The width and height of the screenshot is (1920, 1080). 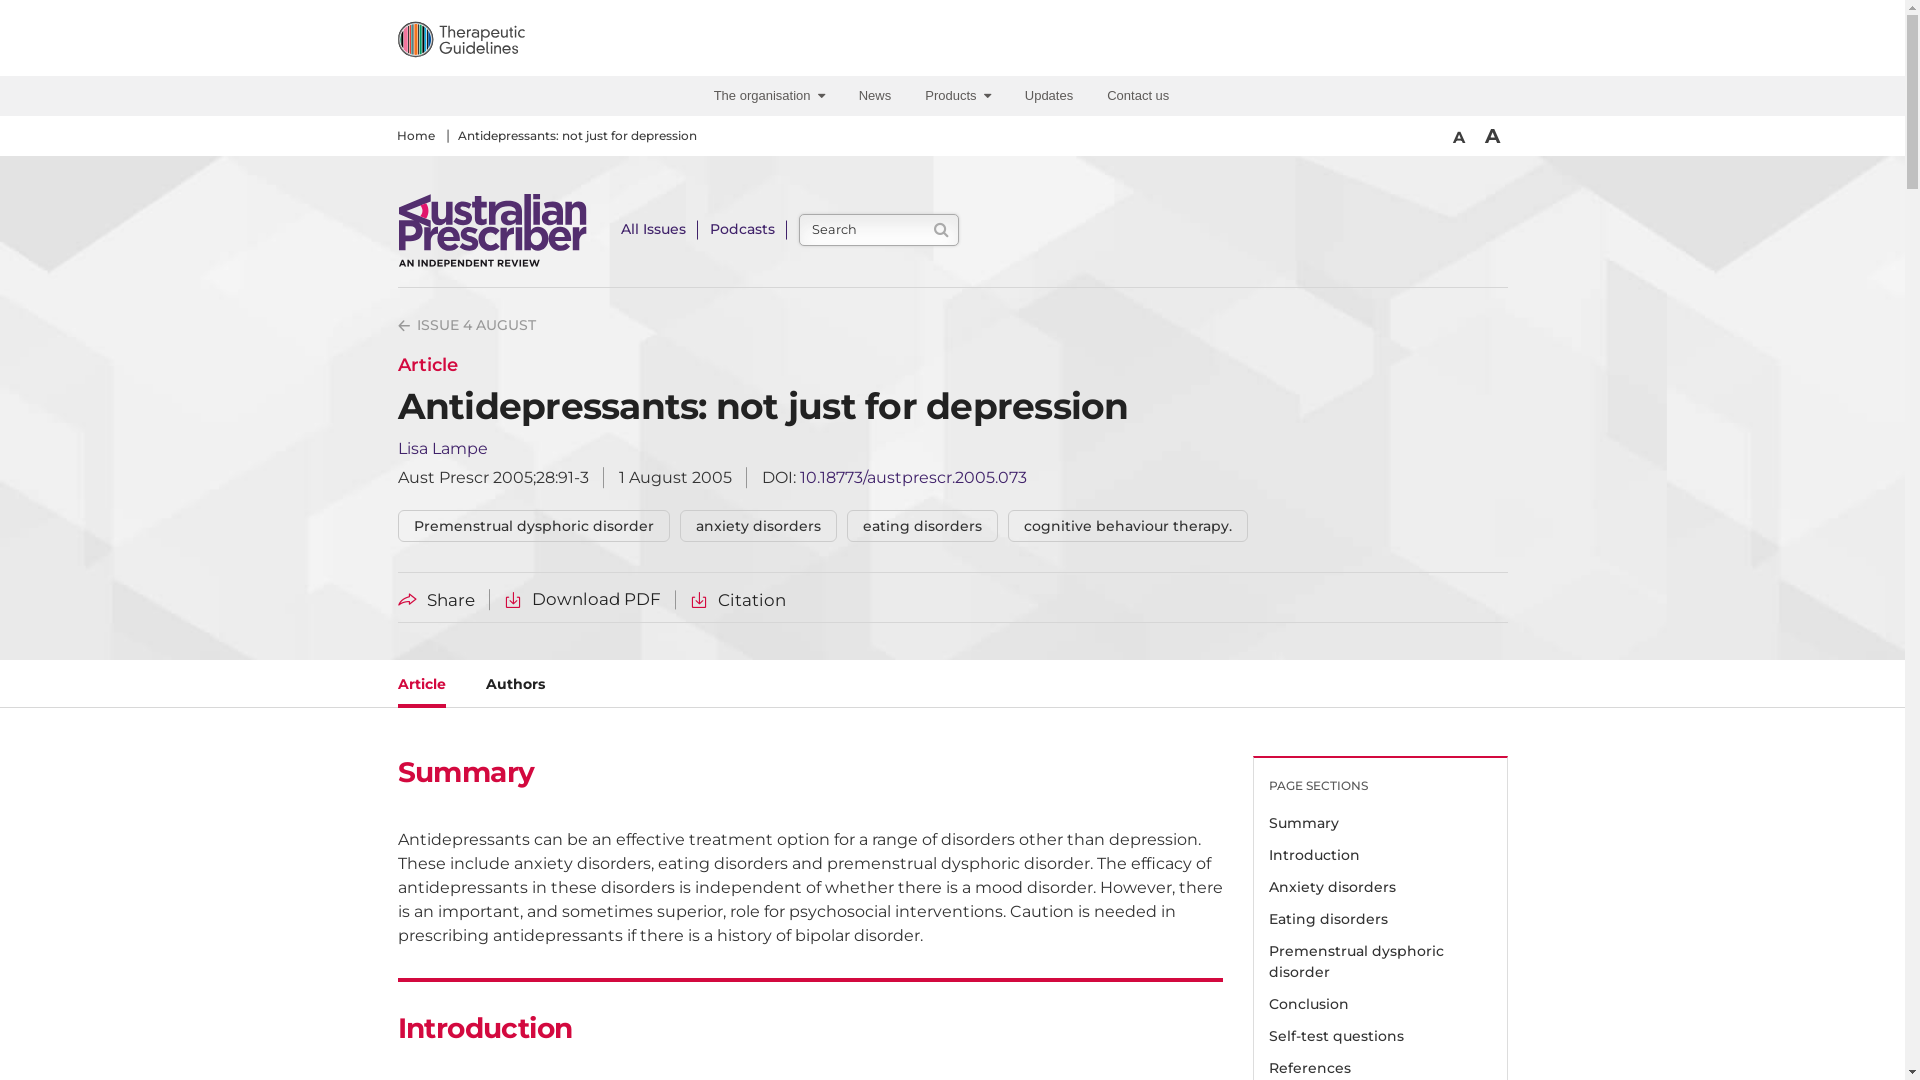 What do you see at coordinates (436, 600) in the screenshot?
I see `Share` at bounding box center [436, 600].